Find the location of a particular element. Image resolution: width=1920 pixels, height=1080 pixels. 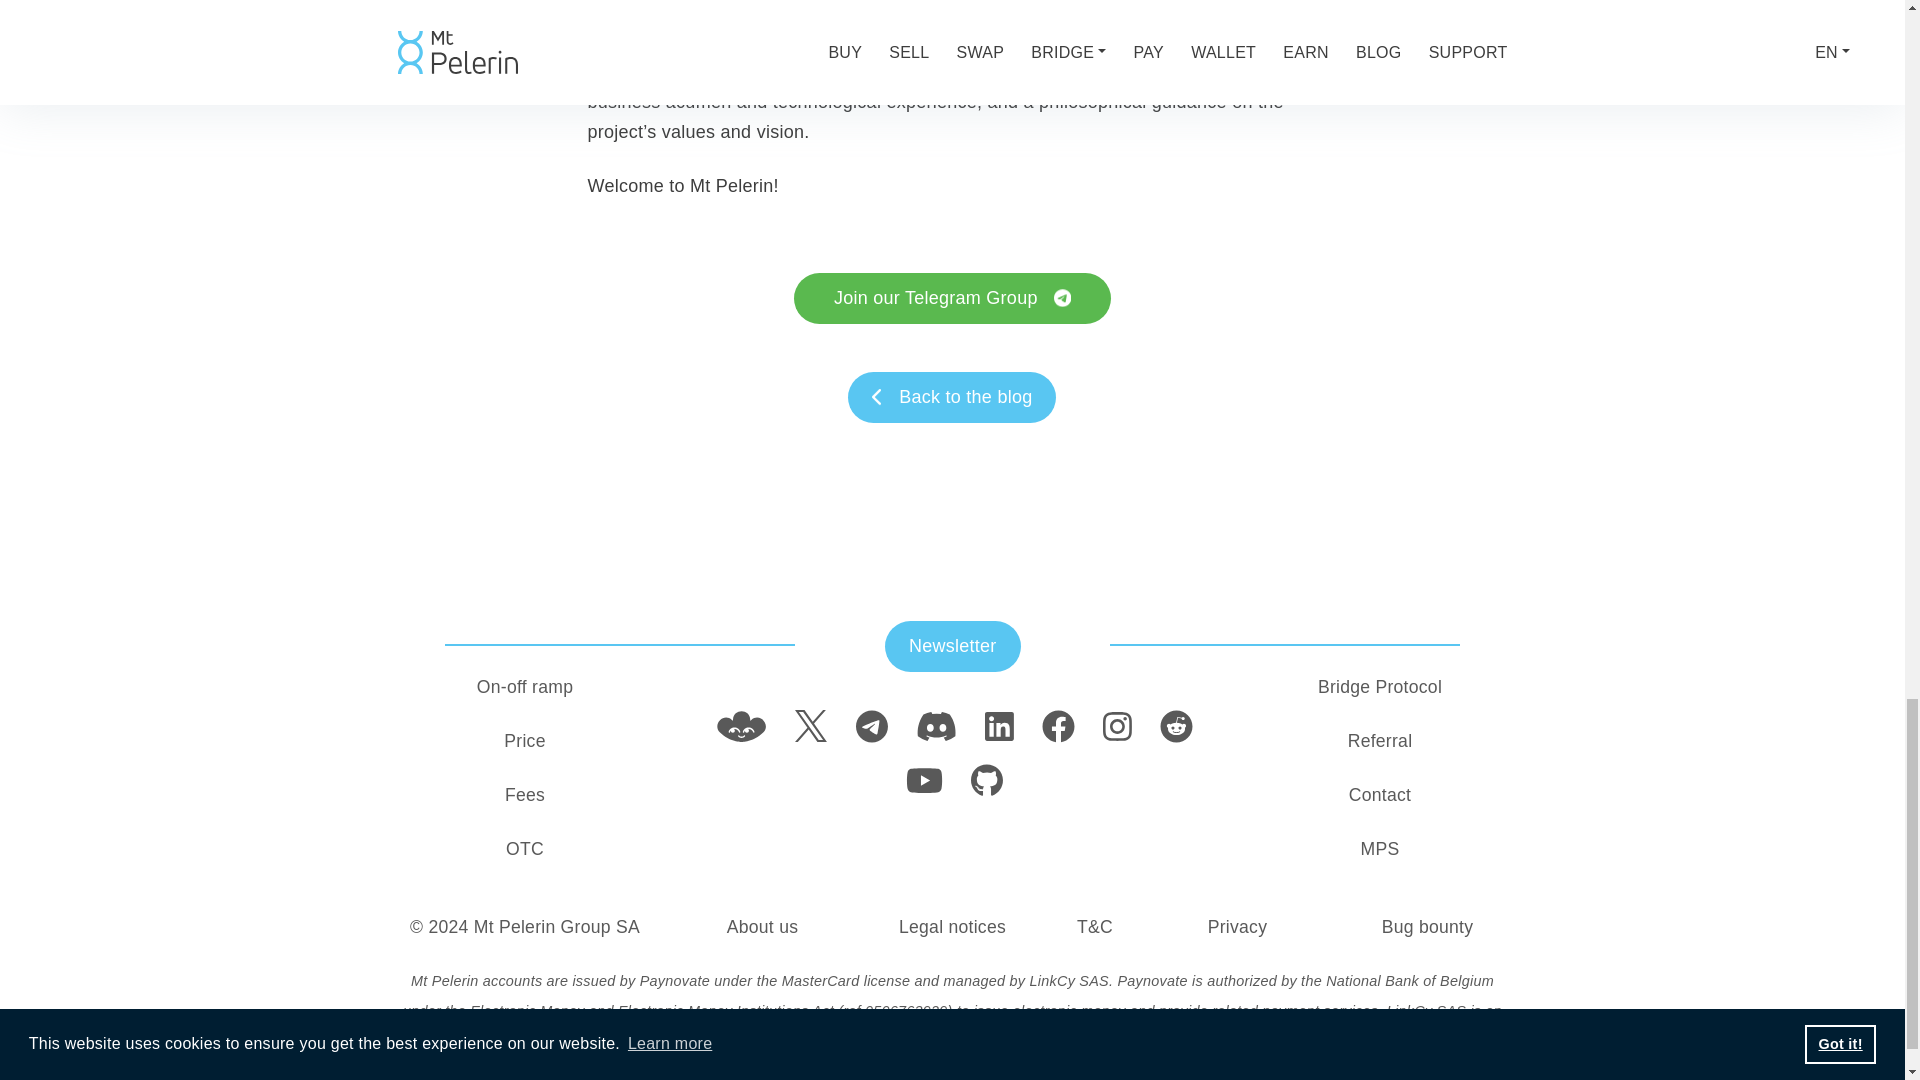

Back to the blog is located at coordinates (952, 397).